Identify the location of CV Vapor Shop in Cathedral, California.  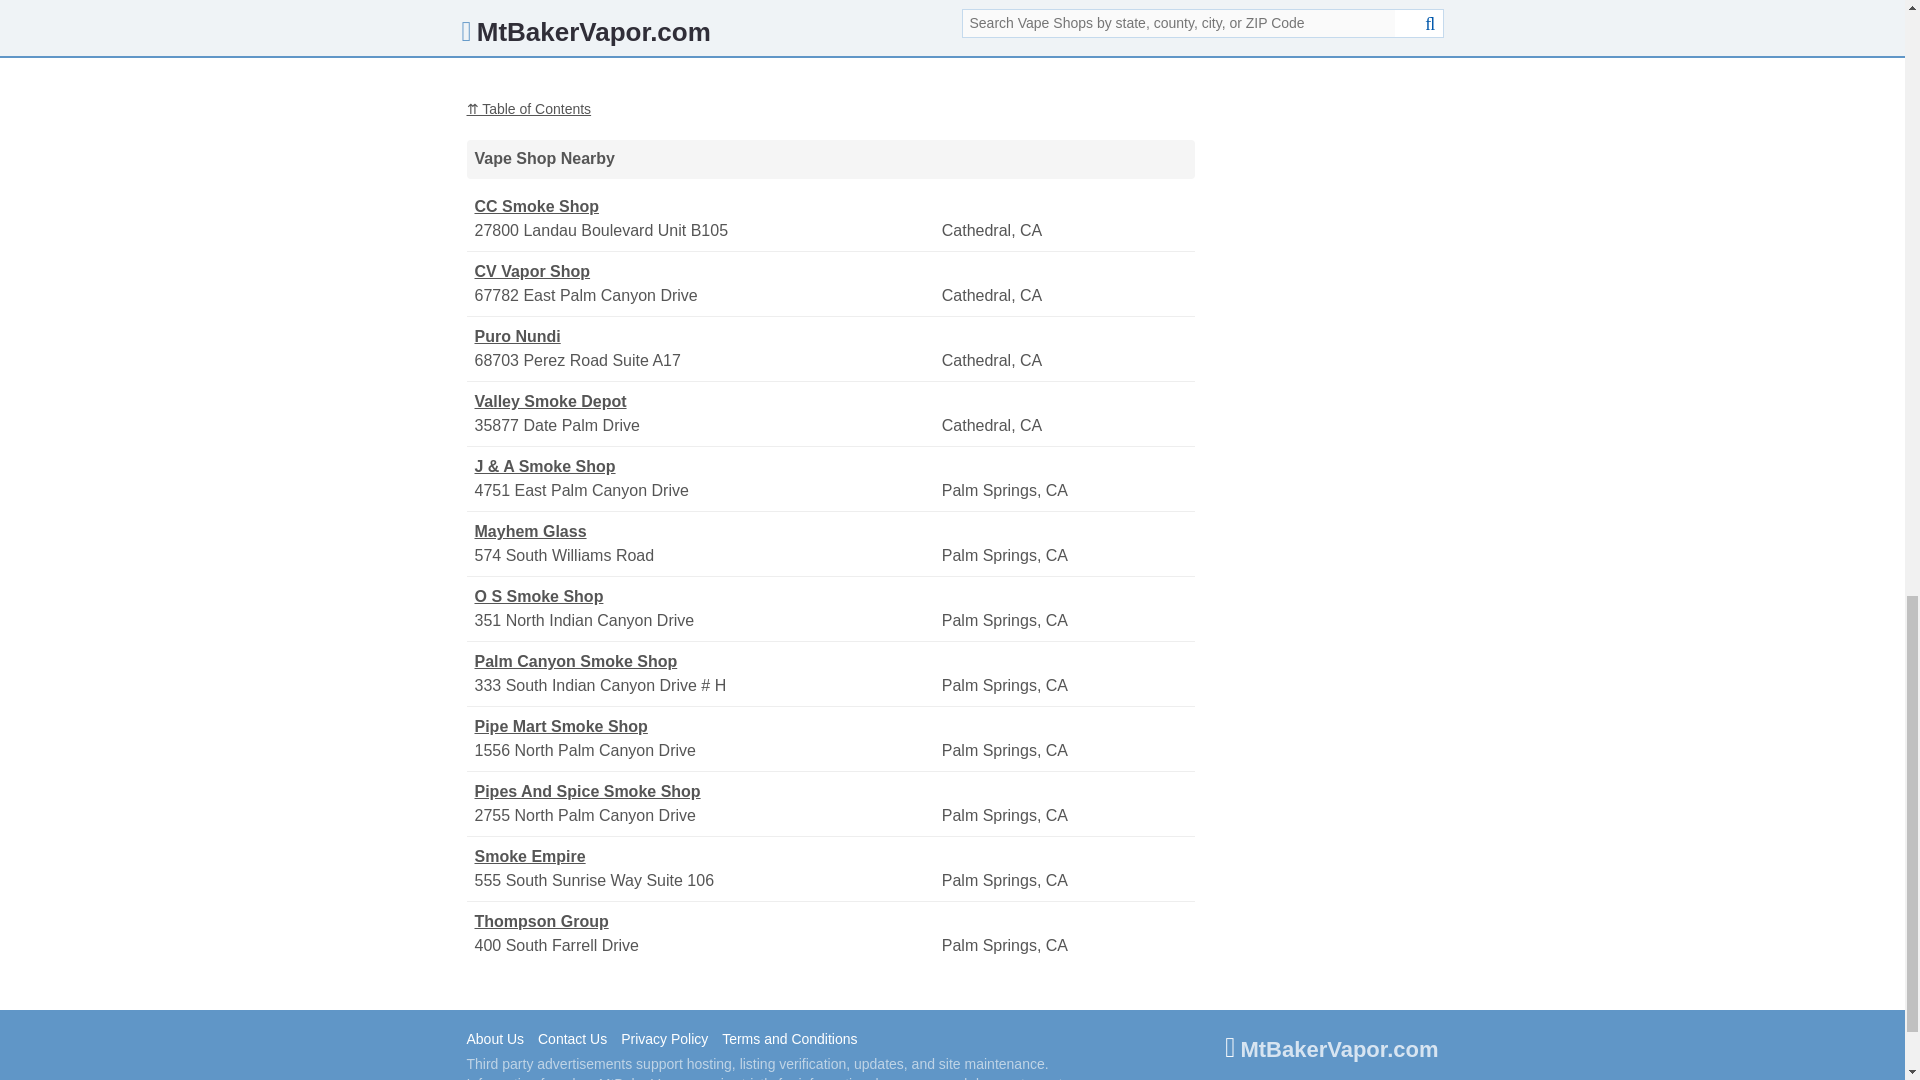
(705, 272).